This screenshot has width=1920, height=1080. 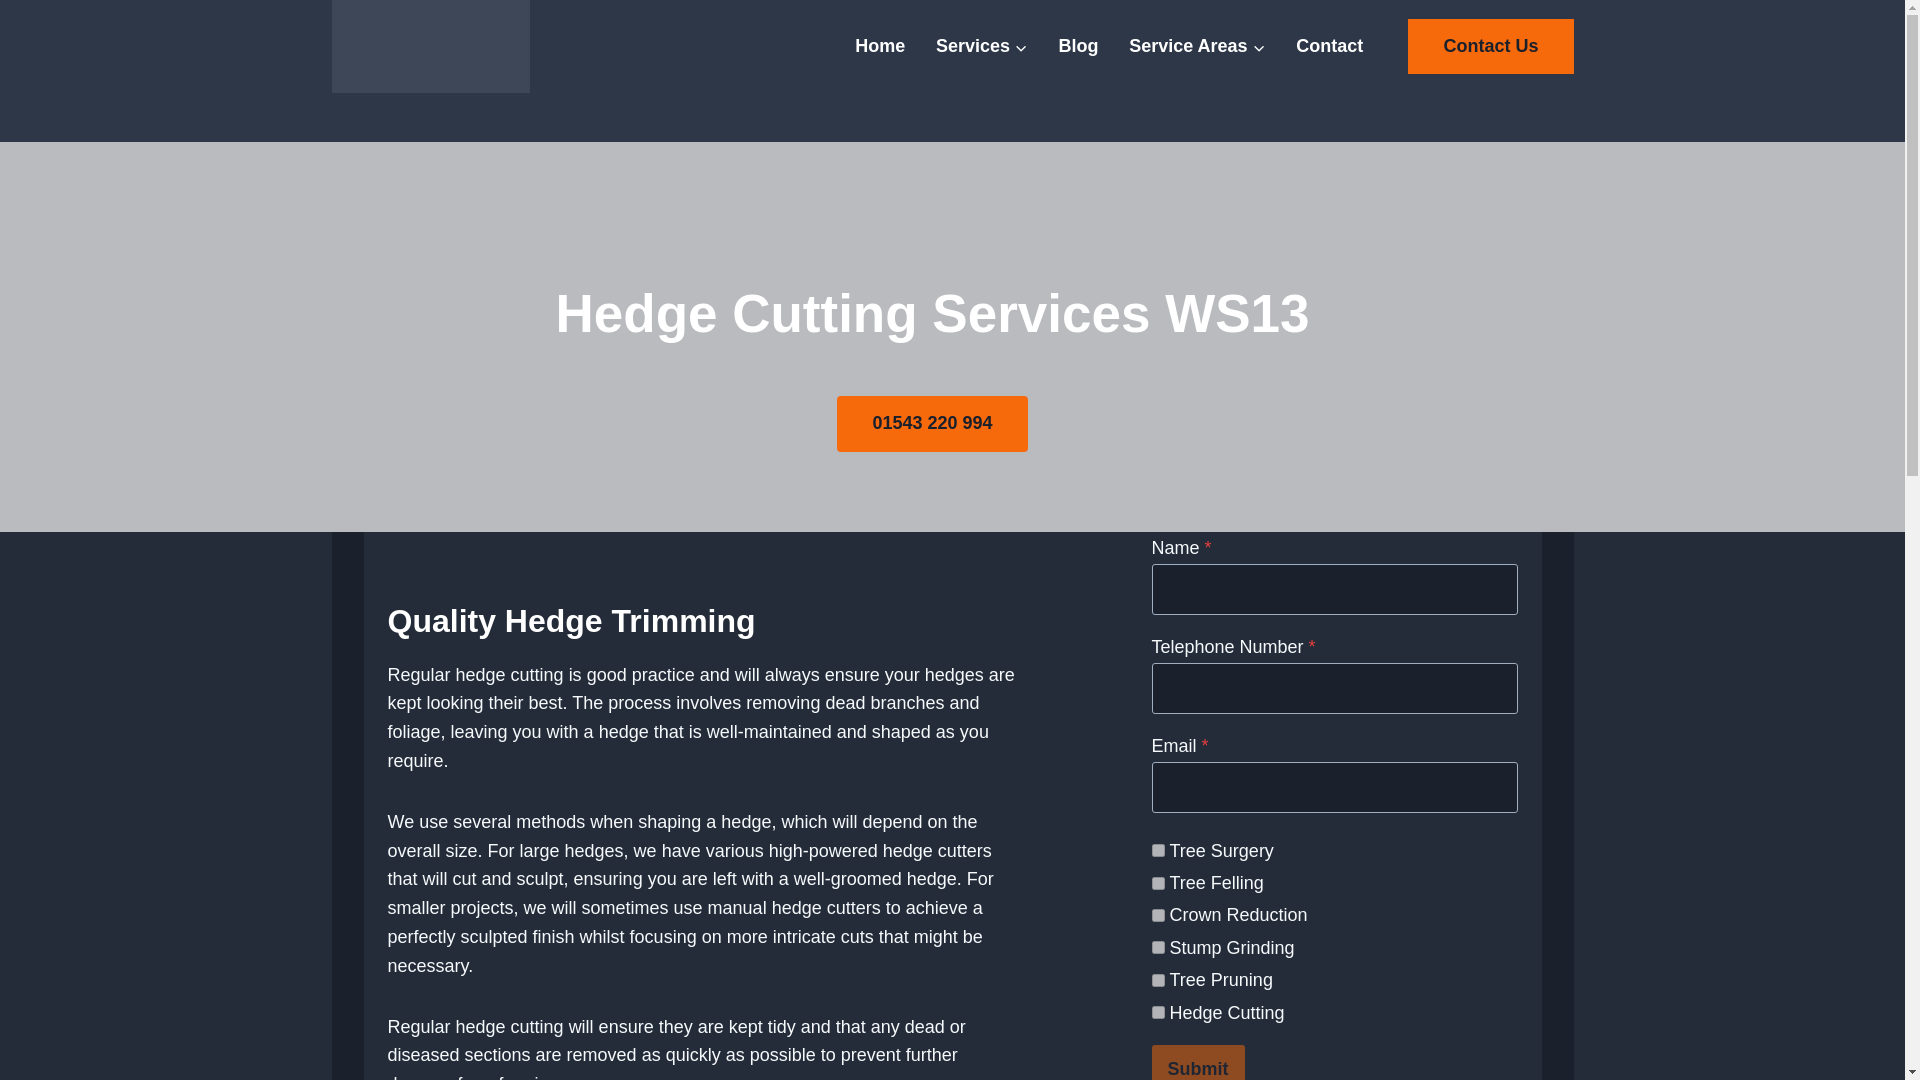 I want to click on Services, so click(x=982, y=46).